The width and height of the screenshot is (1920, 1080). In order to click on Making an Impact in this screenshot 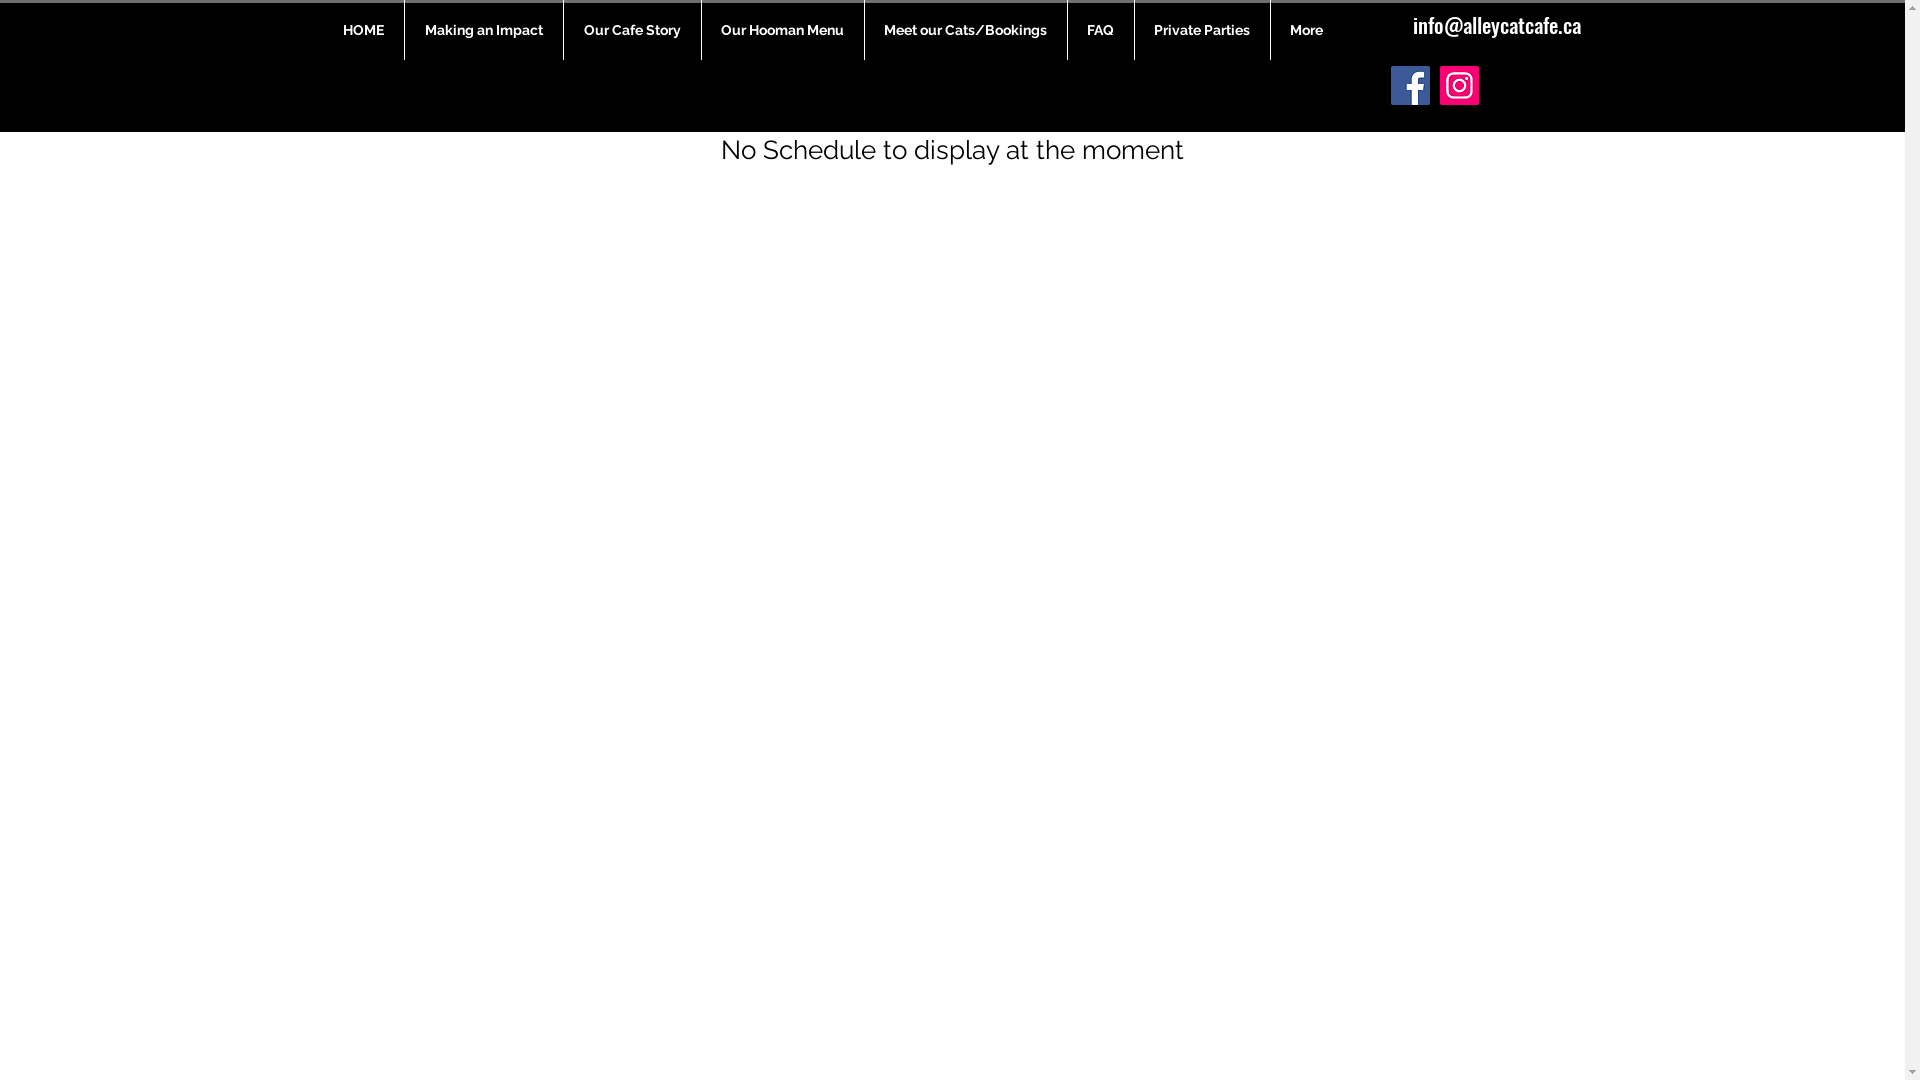, I will do `click(483, 30)`.